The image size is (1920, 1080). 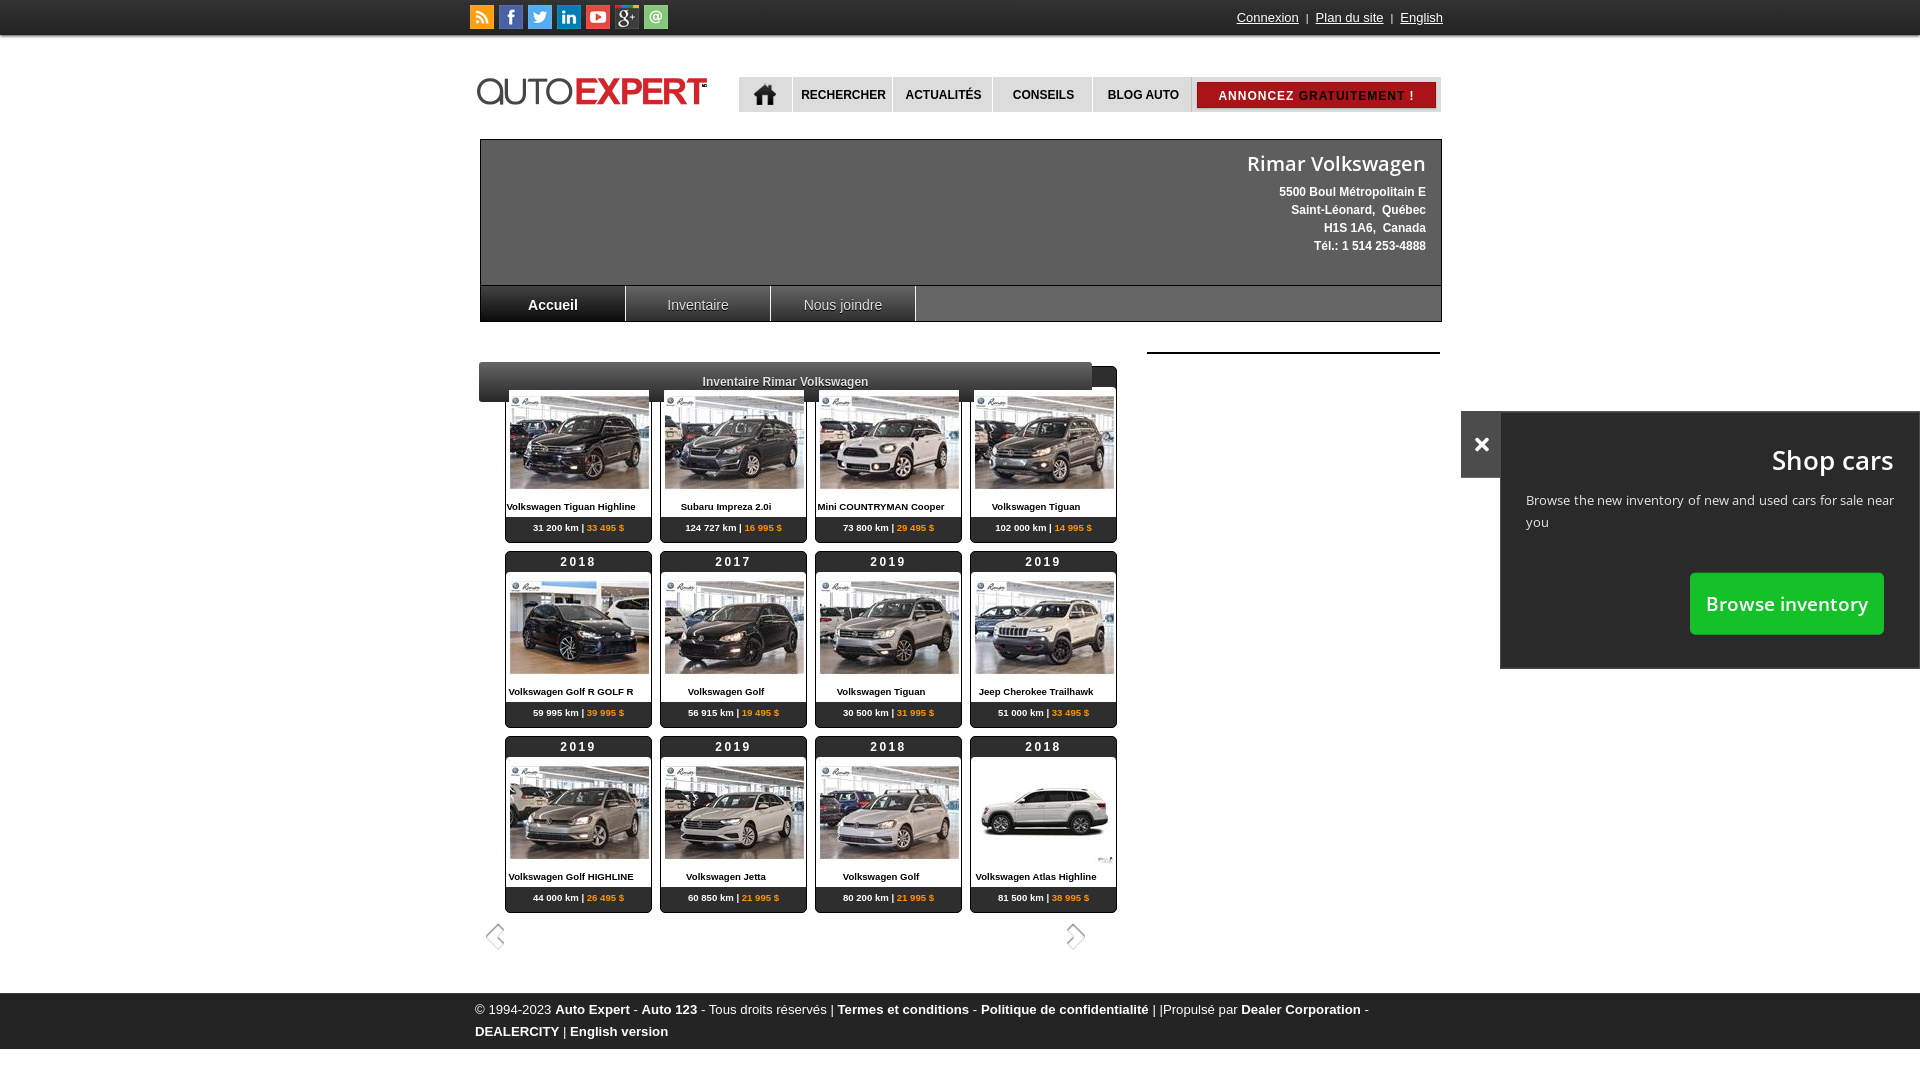 What do you see at coordinates (1316, 95) in the screenshot?
I see `ANNONCEZ GRATUITEMENT !` at bounding box center [1316, 95].